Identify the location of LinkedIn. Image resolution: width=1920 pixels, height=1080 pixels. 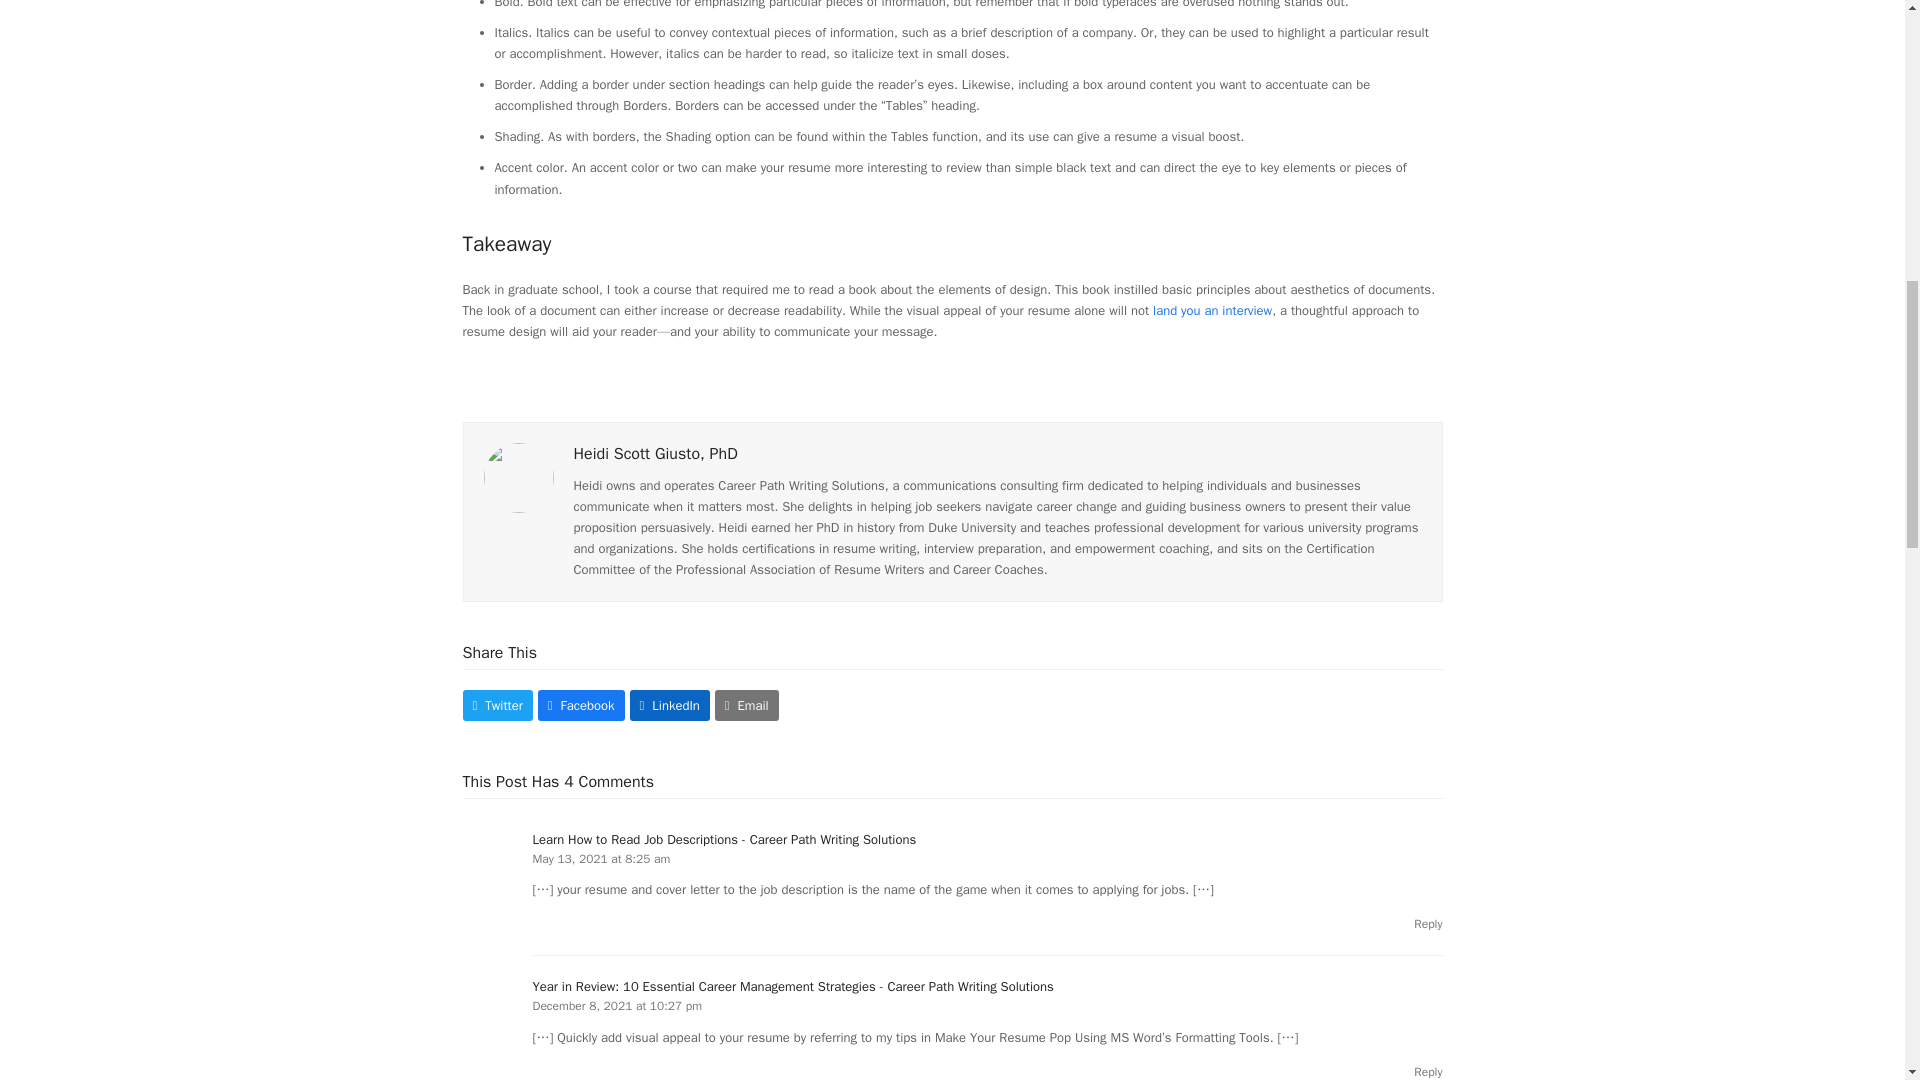
(670, 706).